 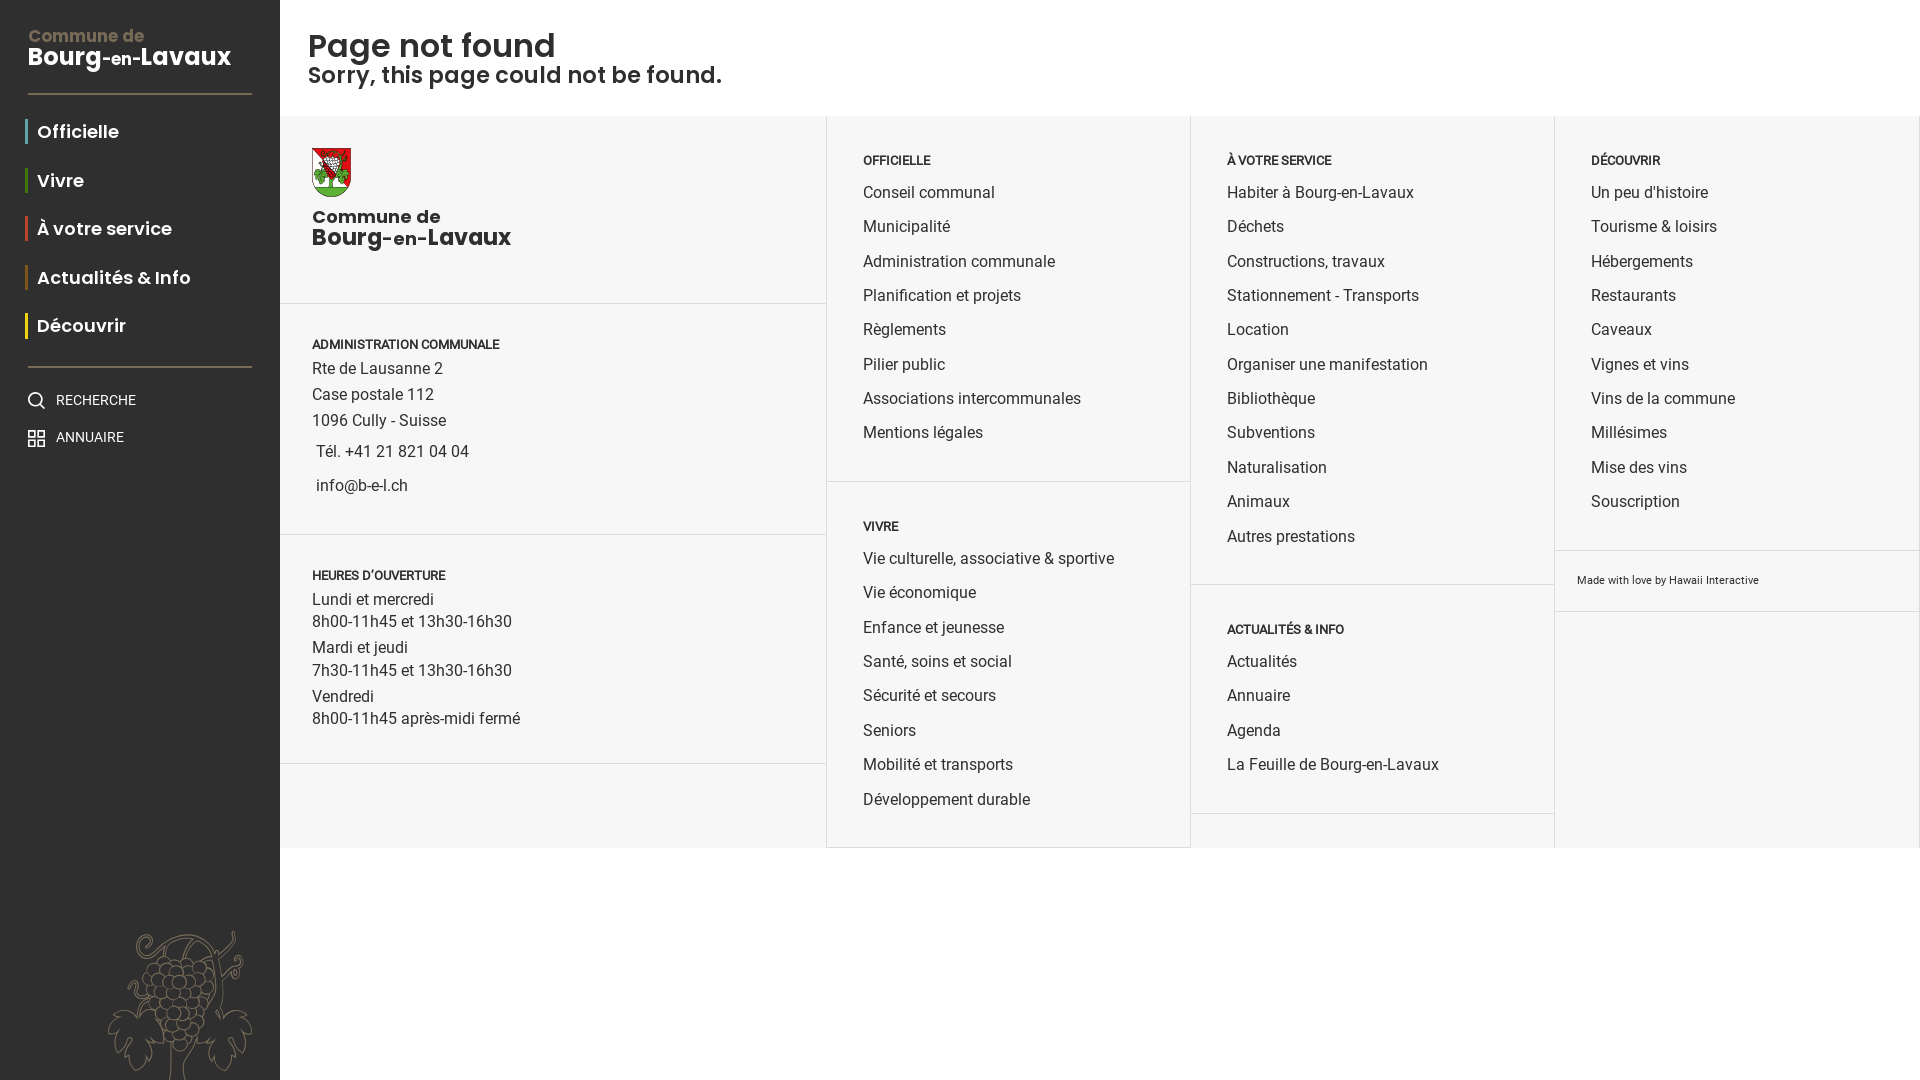 I want to click on Organiser une manifestation, so click(x=1328, y=365).